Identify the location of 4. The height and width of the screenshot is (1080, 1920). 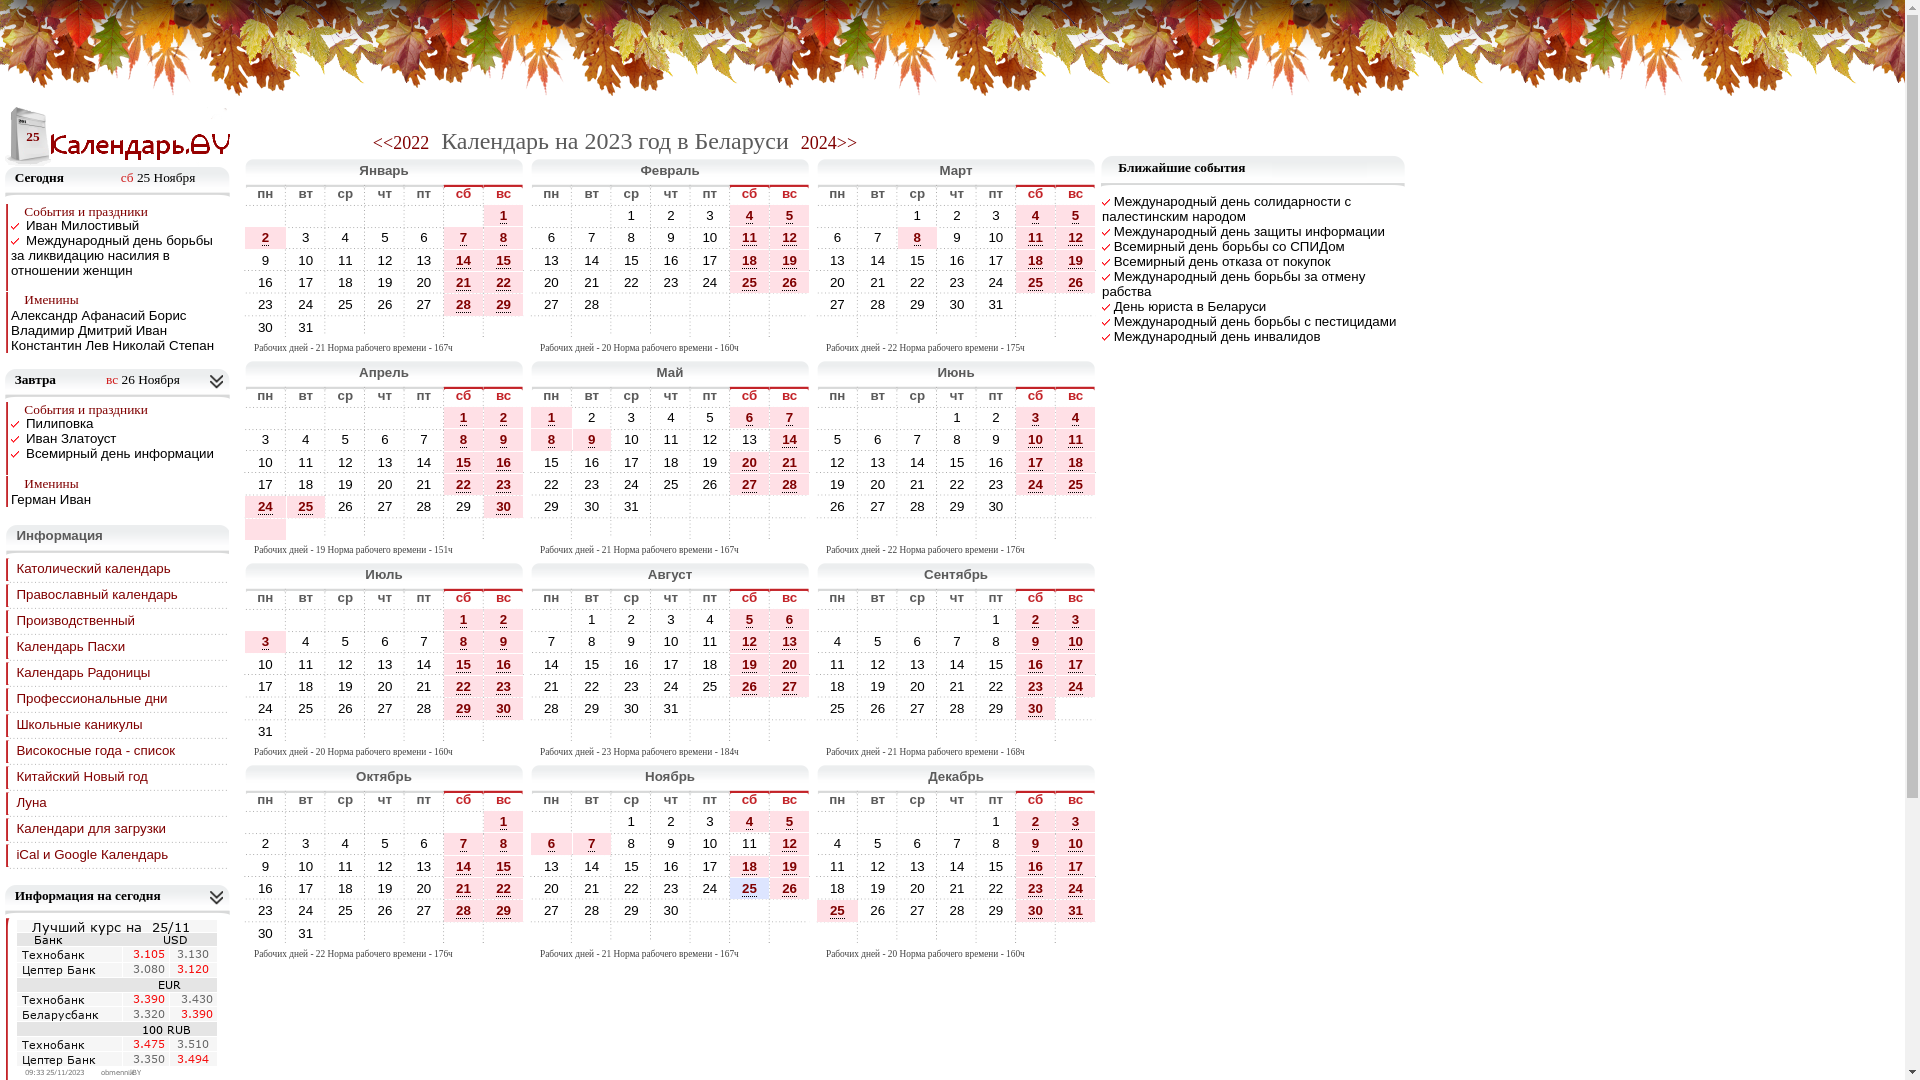
(710, 620).